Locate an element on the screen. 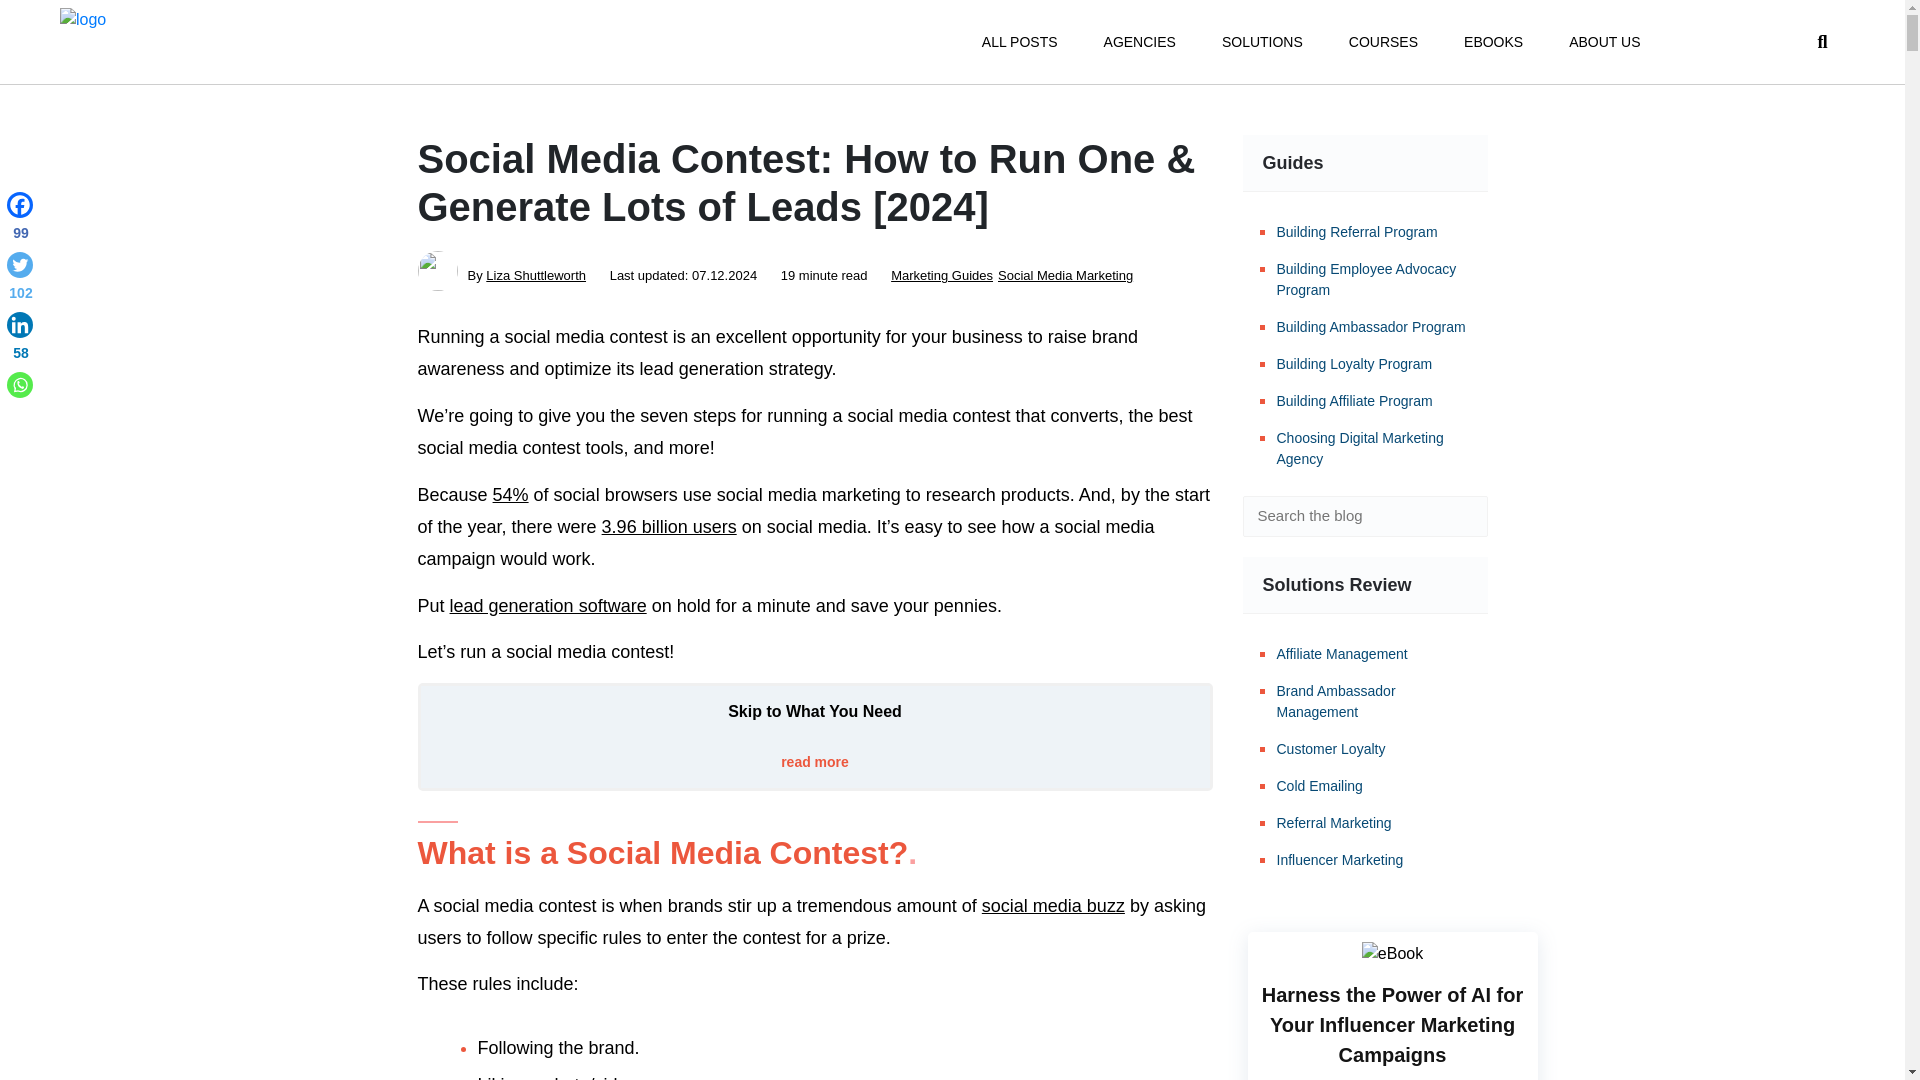  ALL POSTS is located at coordinates (1019, 42).